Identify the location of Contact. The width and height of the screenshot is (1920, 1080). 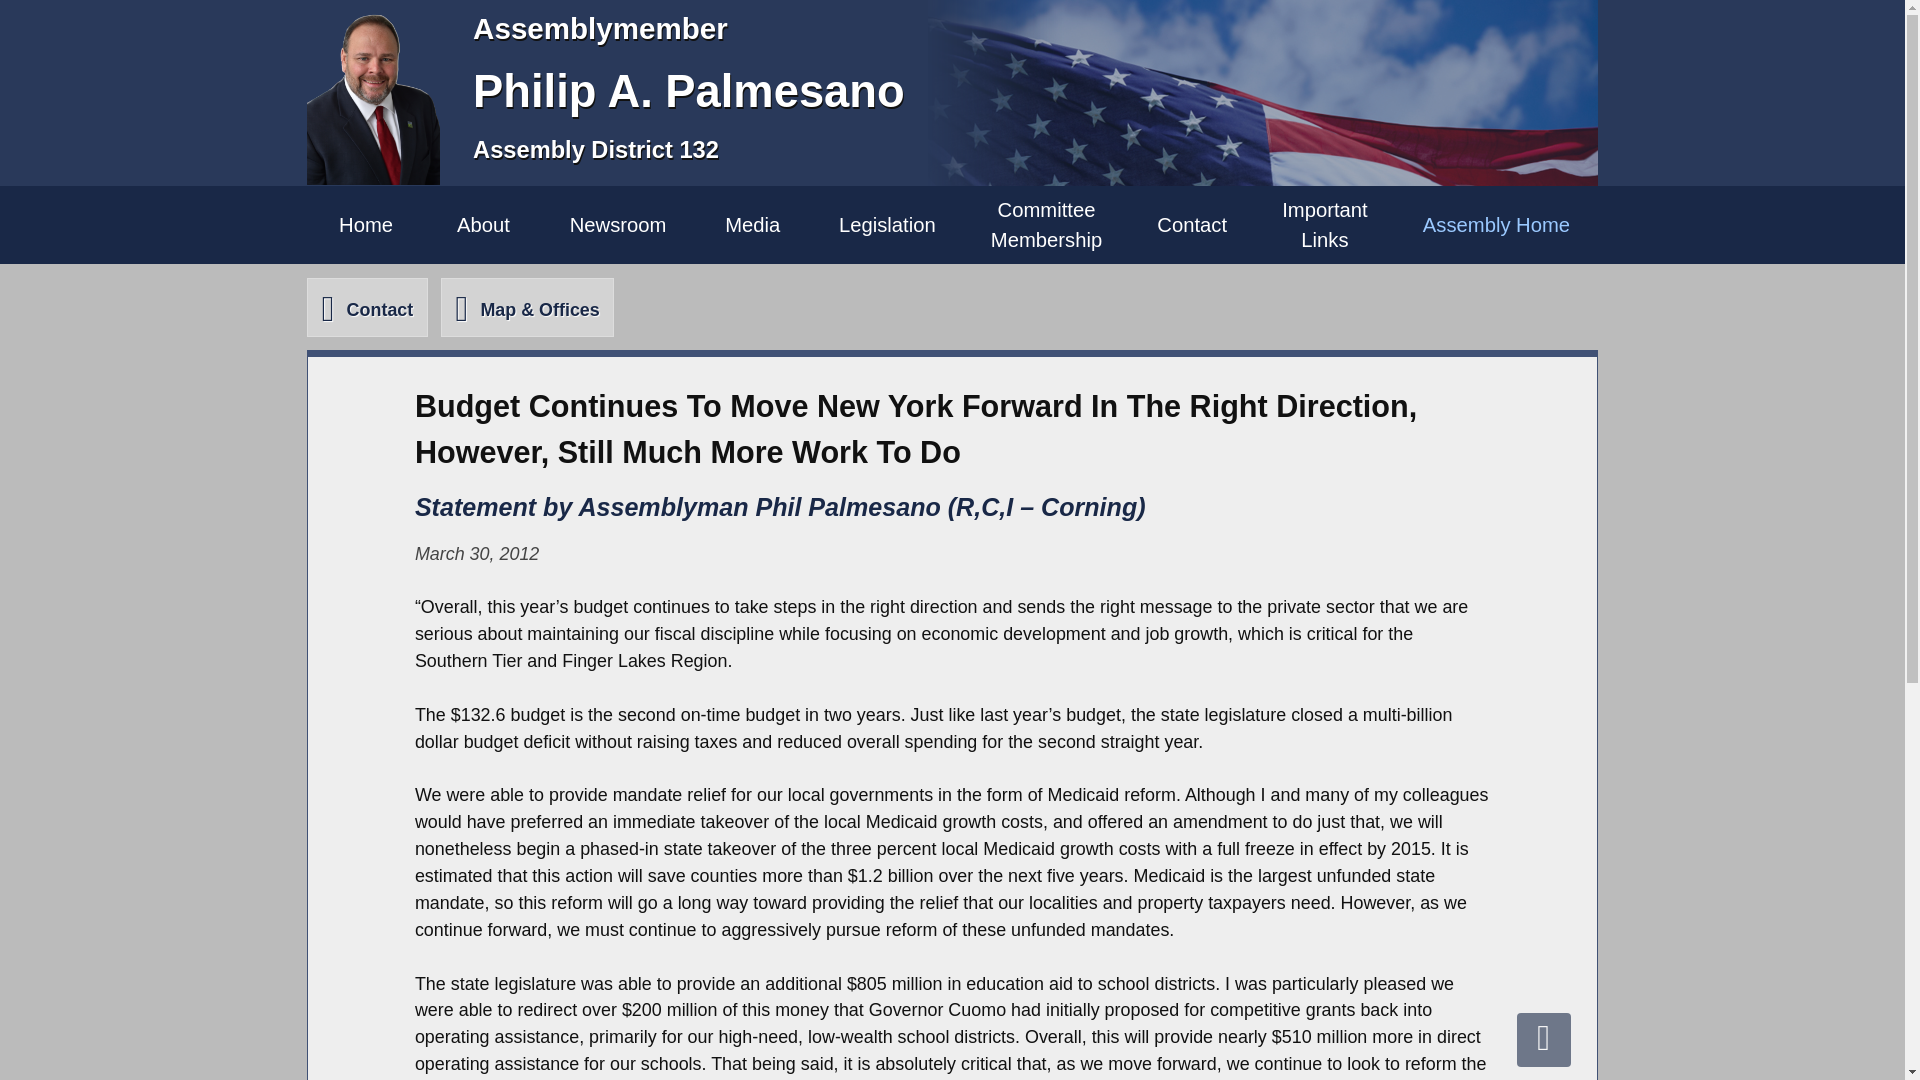
(1192, 224).